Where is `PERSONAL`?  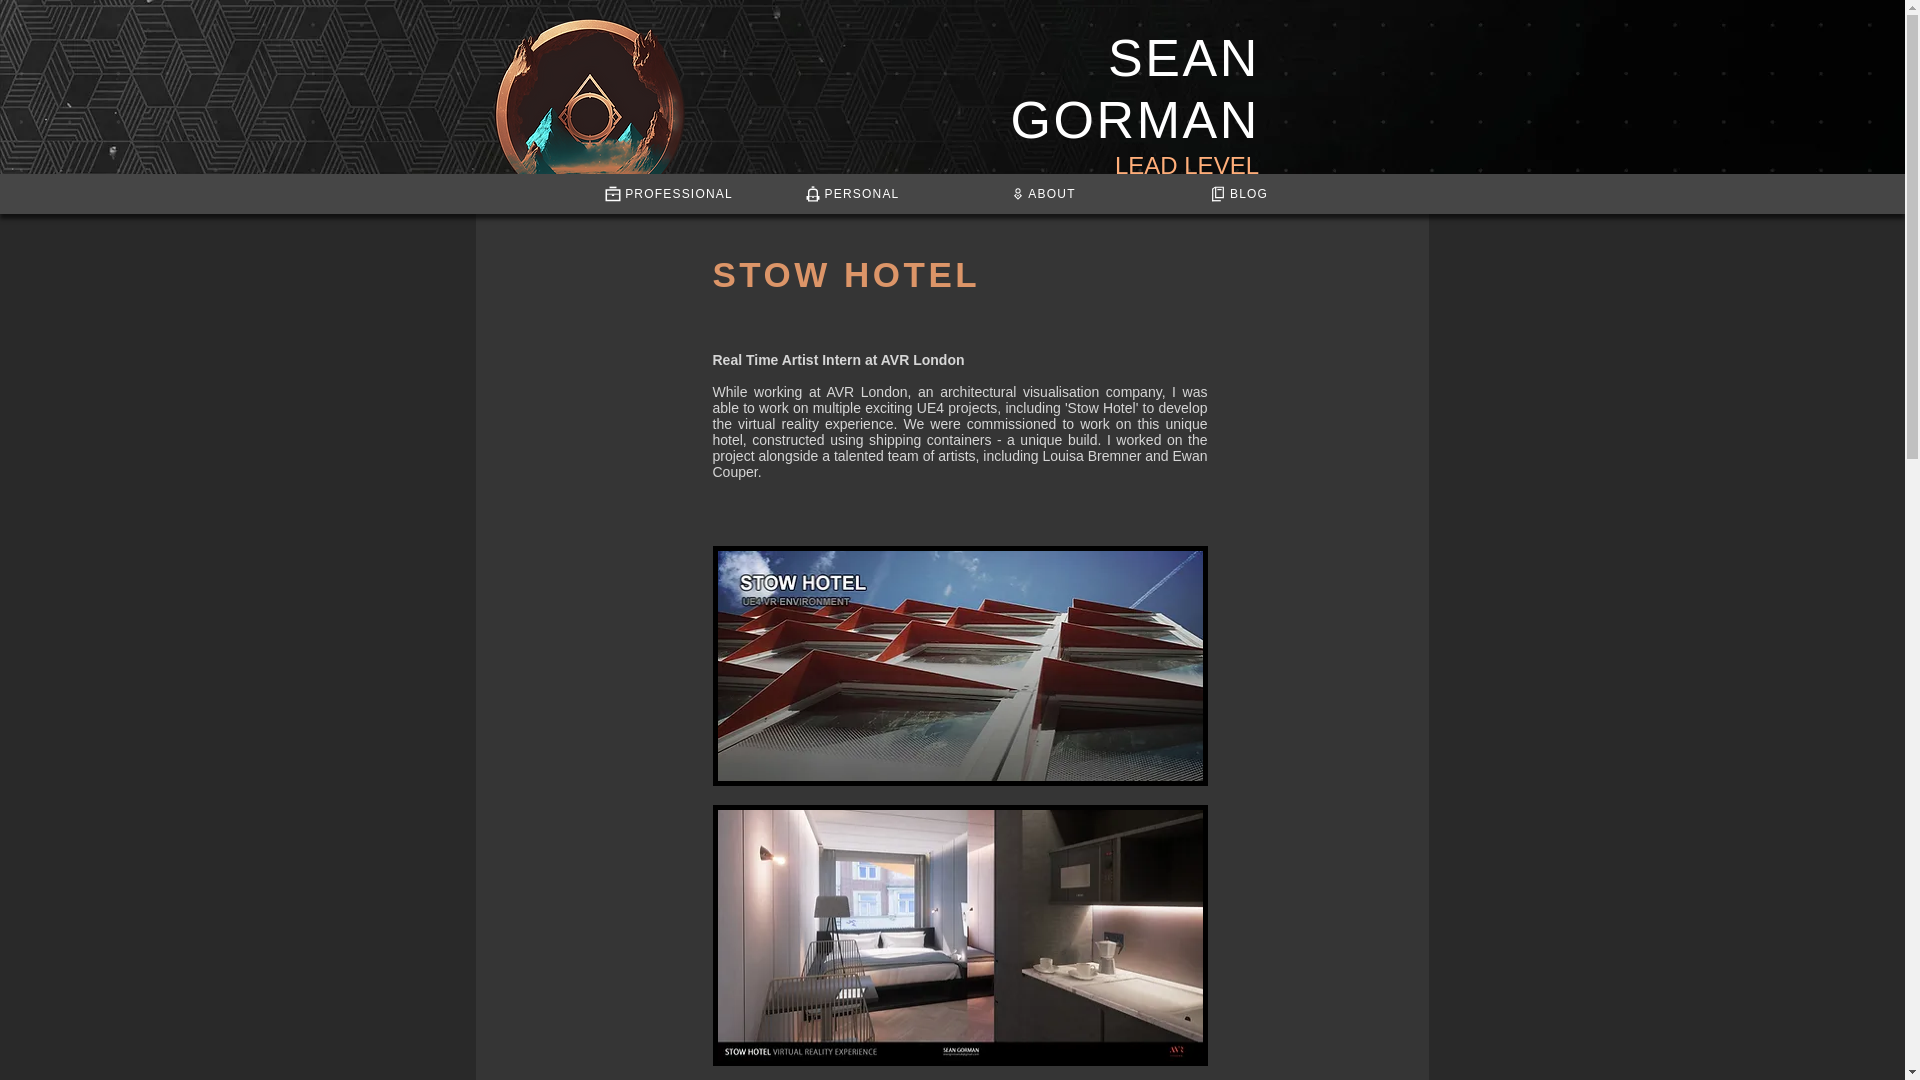
PERSONAL is located at coordinates (850, 193).